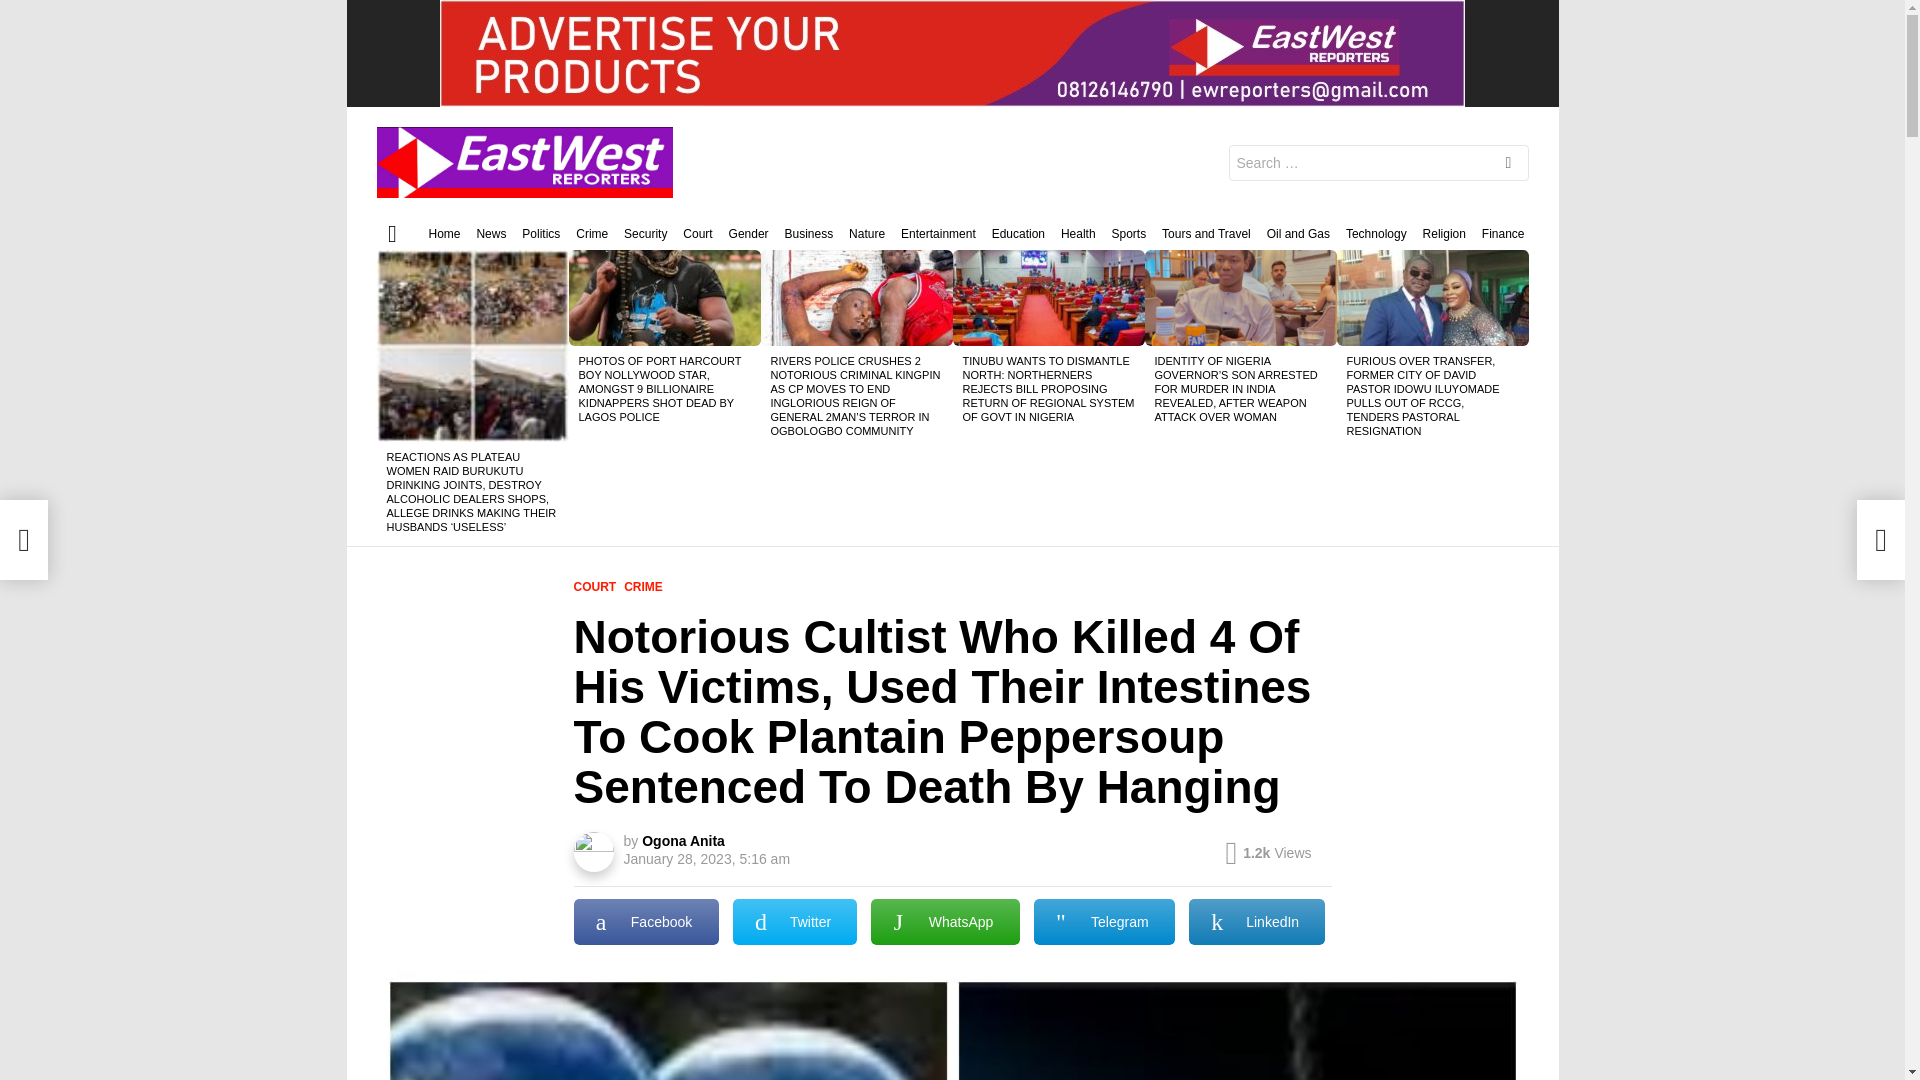  Describe the element at coordinates (1503, 234) in the screenshot. I see `Finance` at that location.